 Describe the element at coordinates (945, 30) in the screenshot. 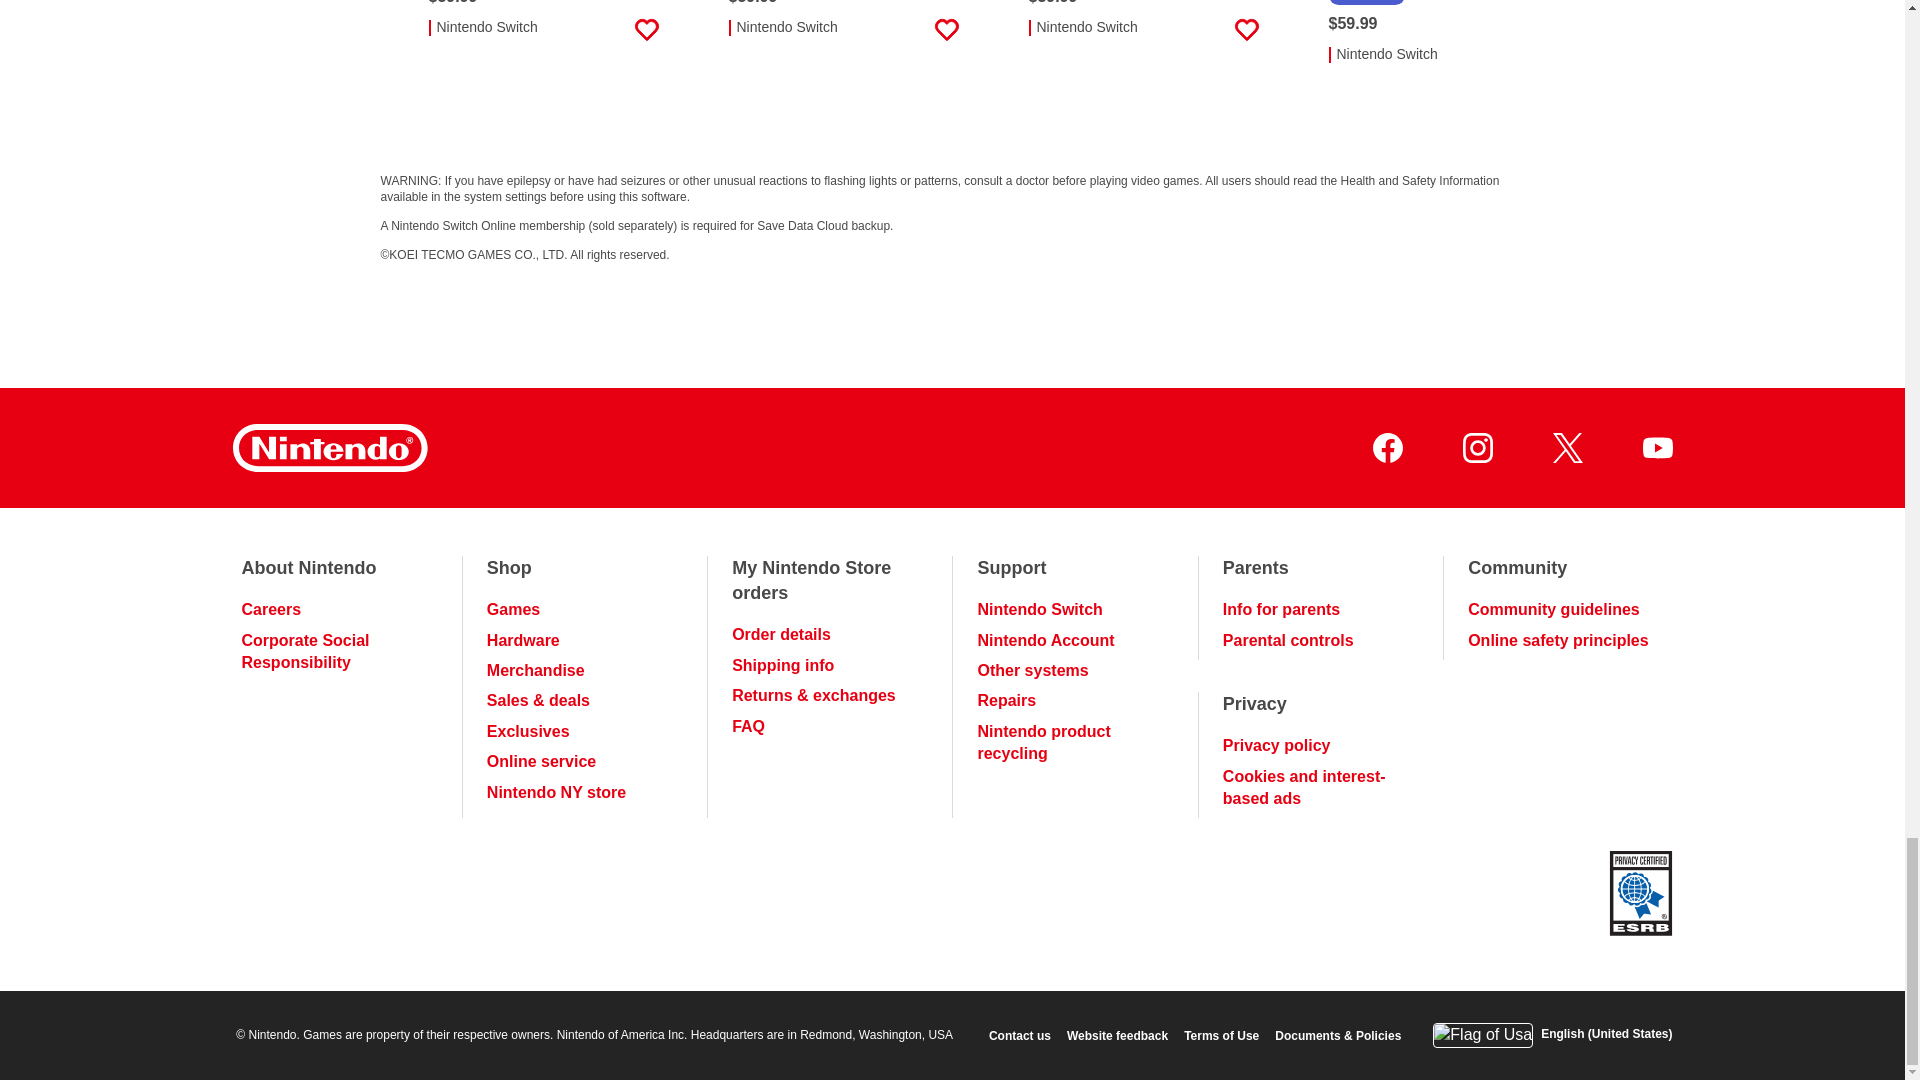

I see `Add to Wish List` at that location.